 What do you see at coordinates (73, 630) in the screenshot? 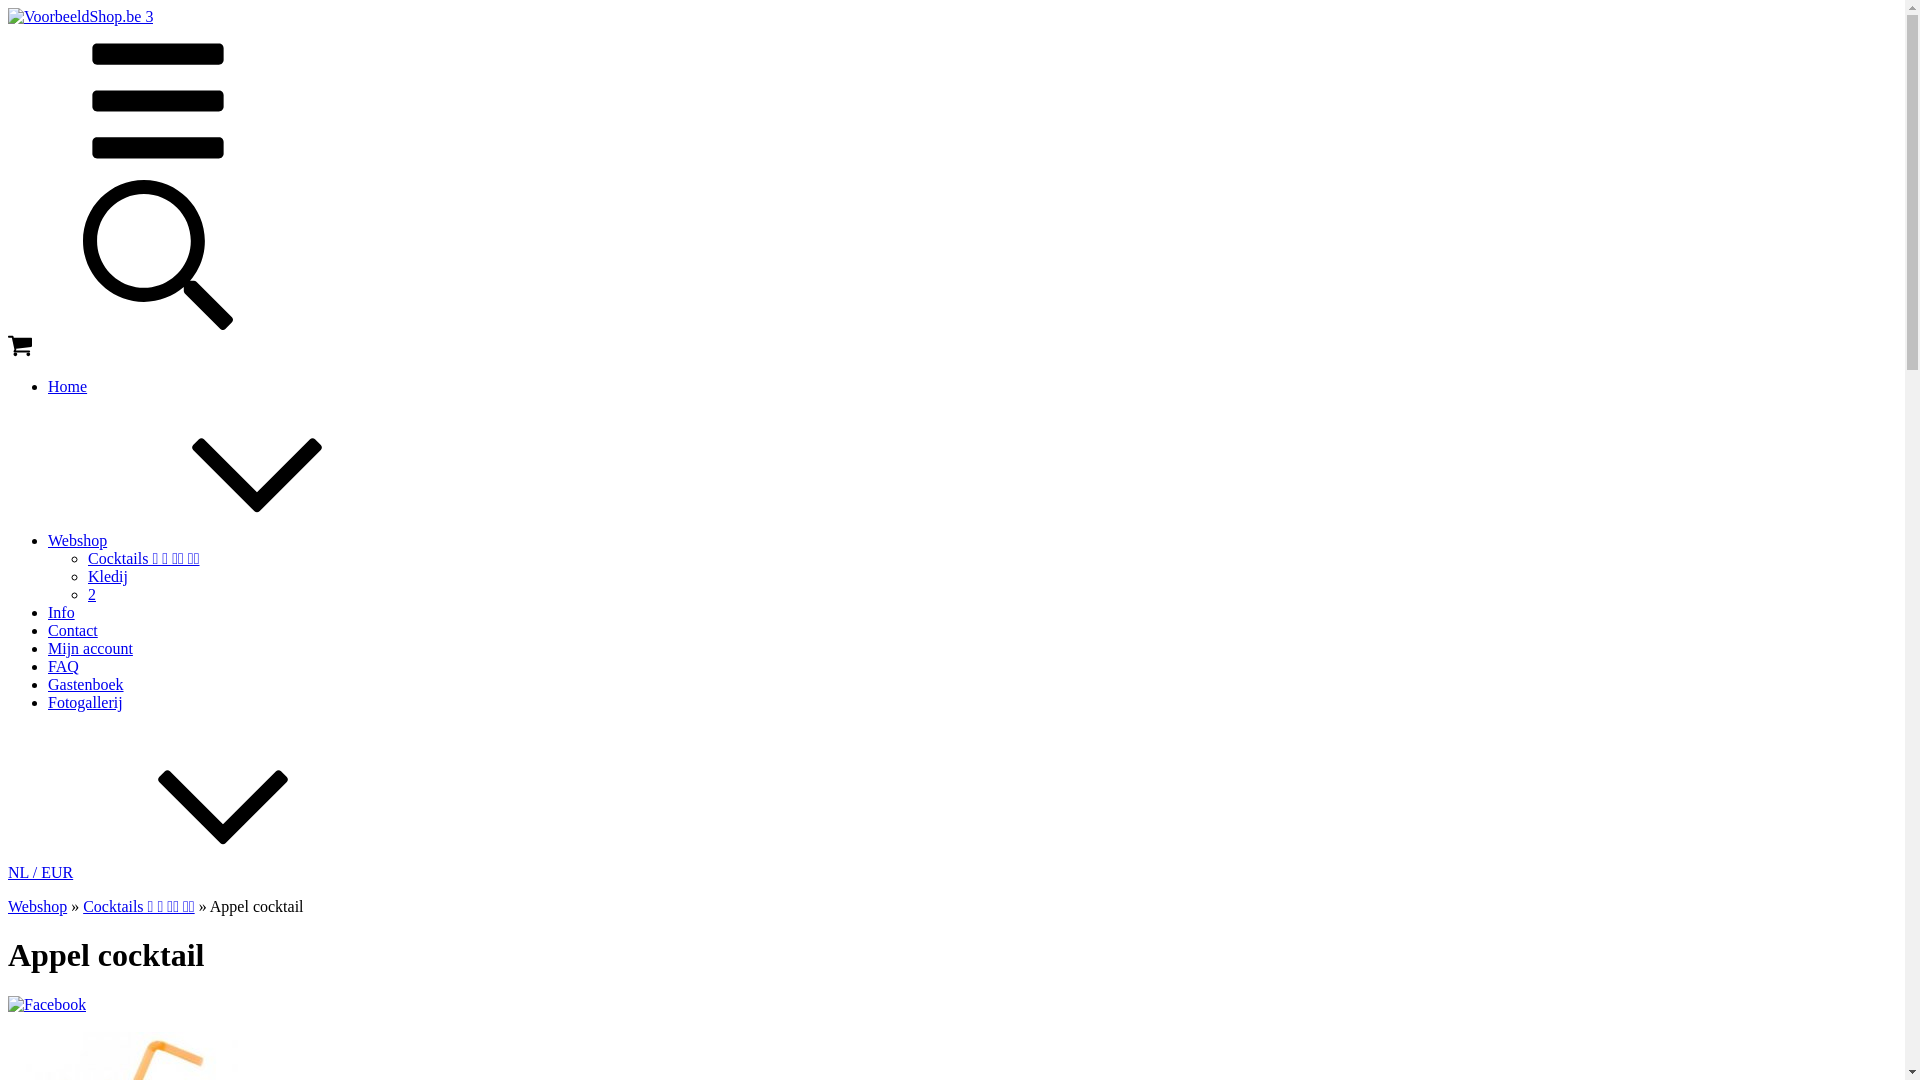
I see `Contact` at bounding box center [73, 630].